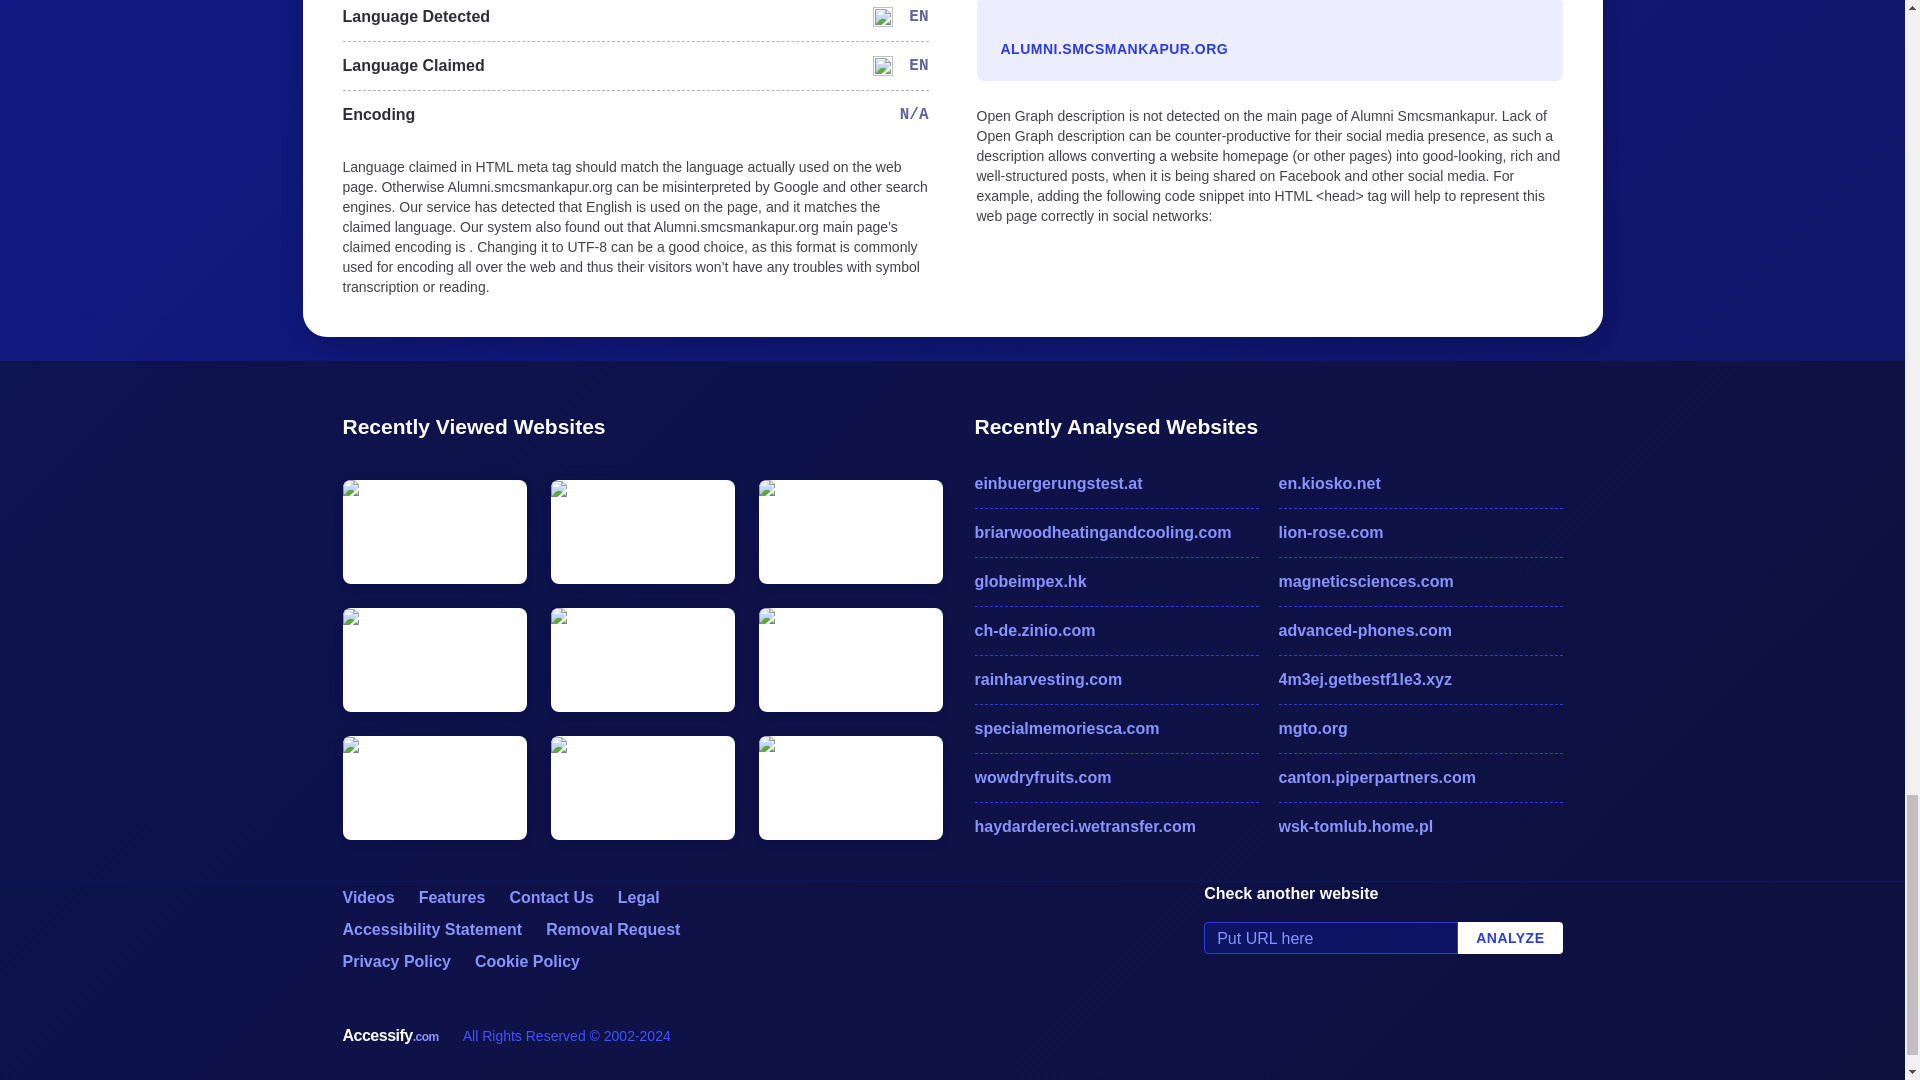  What do you see at coordinates (1420, 582) in the screenshot?
I see `magneticsciences.com` at bounding box center [1420, 582].